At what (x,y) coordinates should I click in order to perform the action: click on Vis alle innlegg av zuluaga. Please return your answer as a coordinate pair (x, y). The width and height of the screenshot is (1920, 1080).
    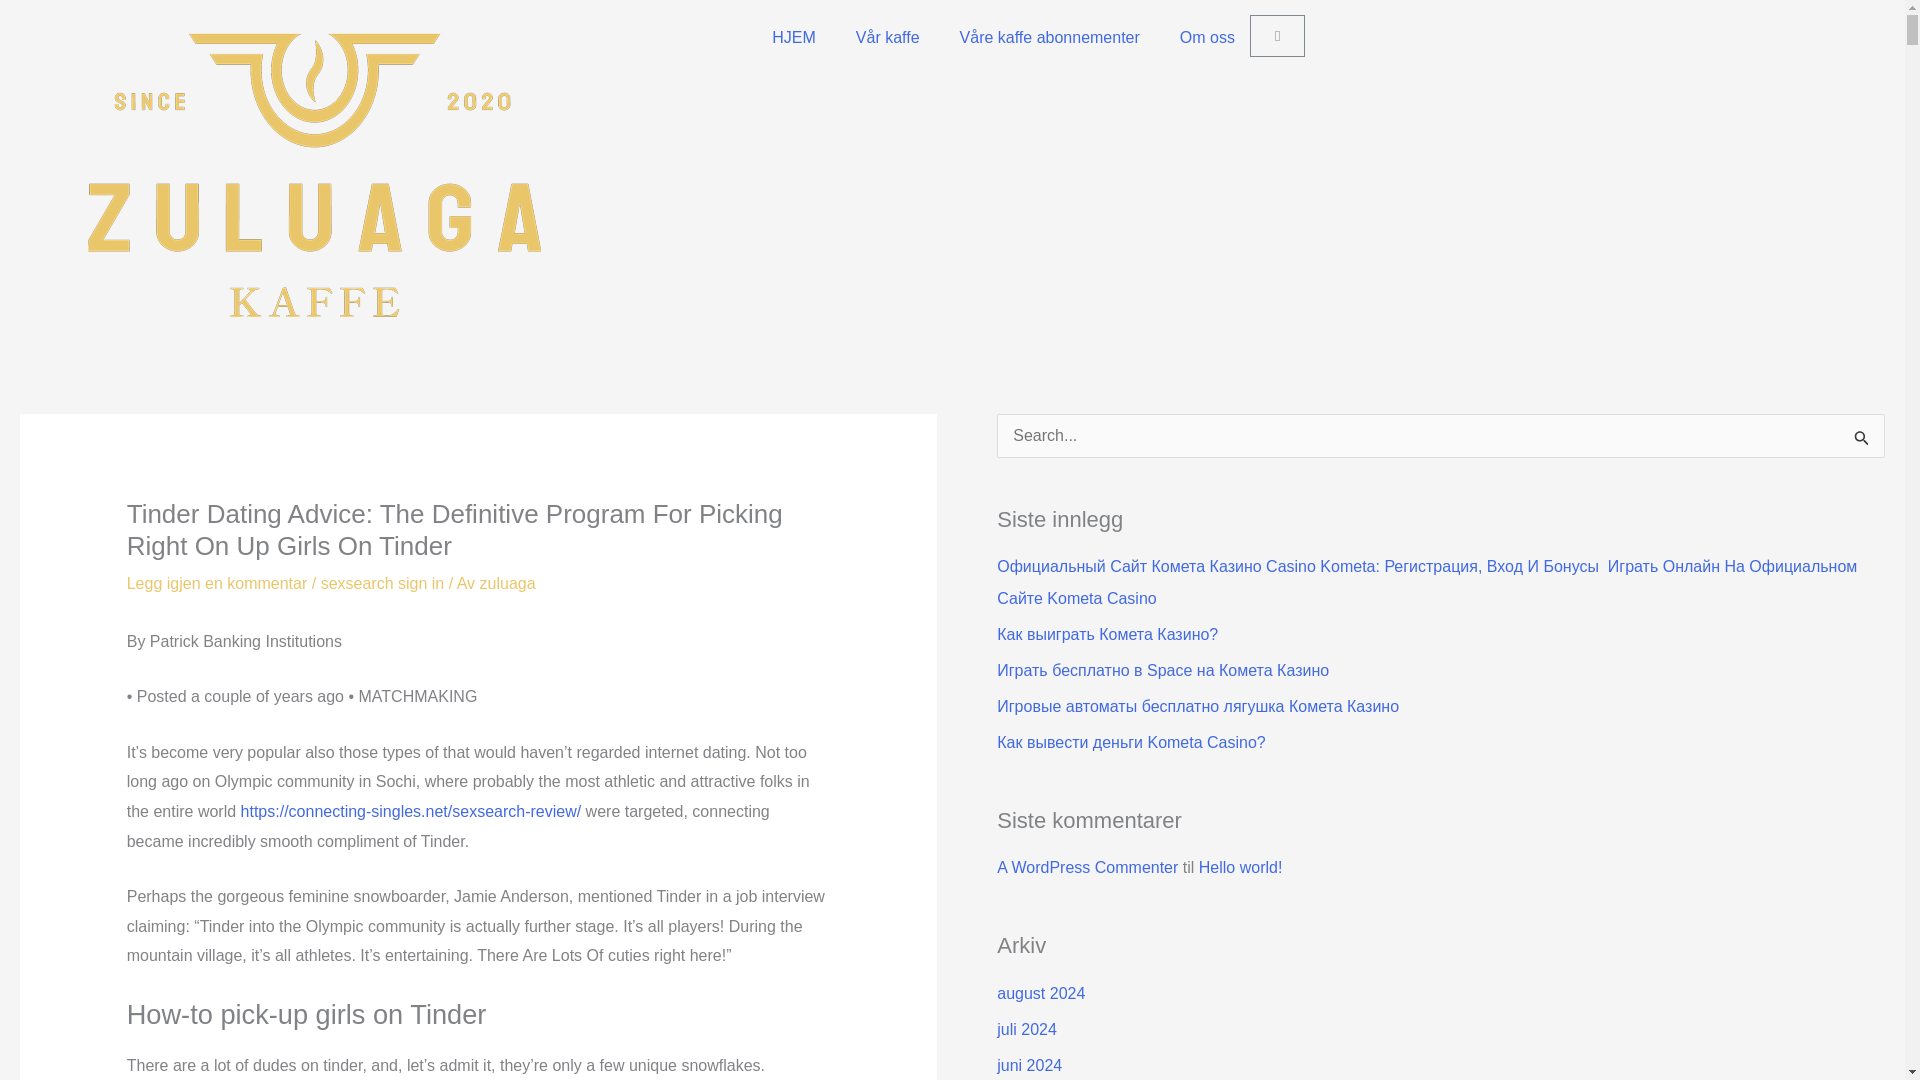
    Looking at the image, I should click on (508, 582).